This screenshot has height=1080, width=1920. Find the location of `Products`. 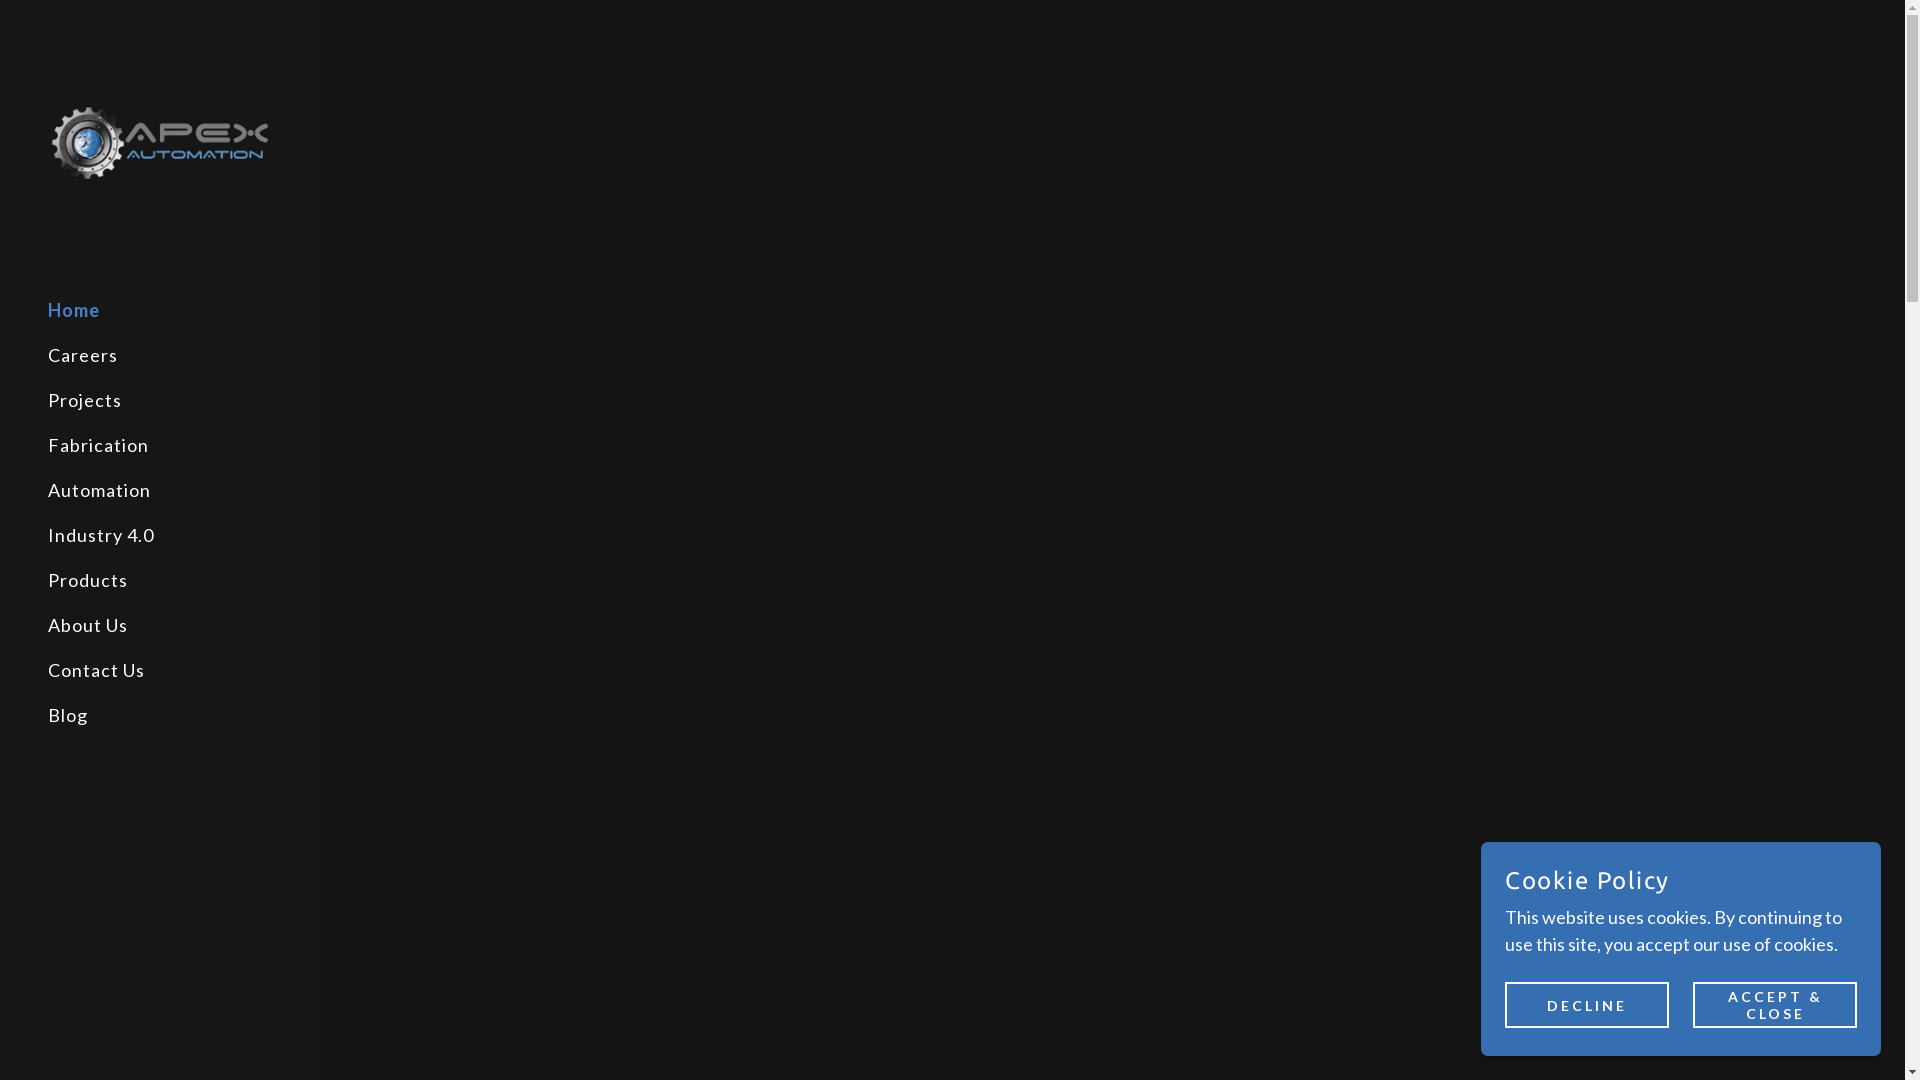

Products is located at coordinates (88, 580).